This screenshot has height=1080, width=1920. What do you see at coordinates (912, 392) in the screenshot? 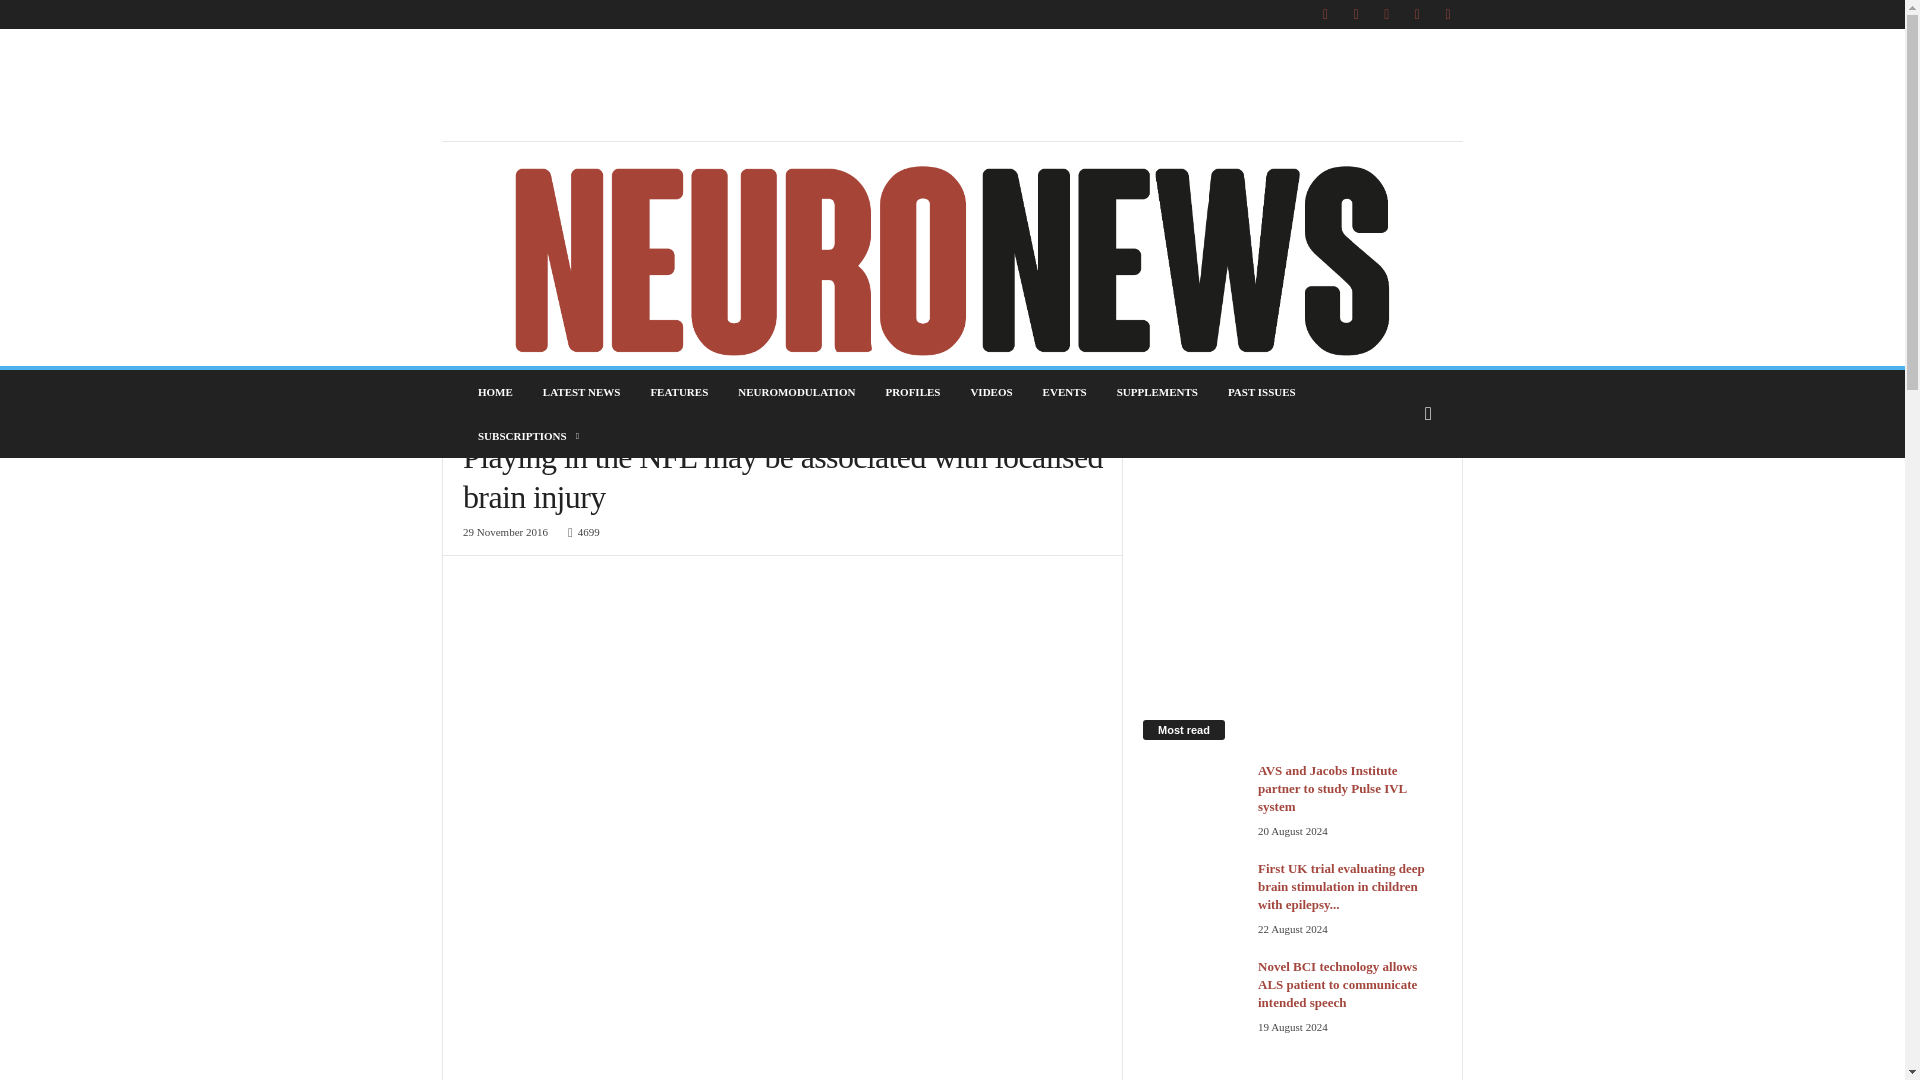
I see `PROFILES` at bounding box center [912, 392].